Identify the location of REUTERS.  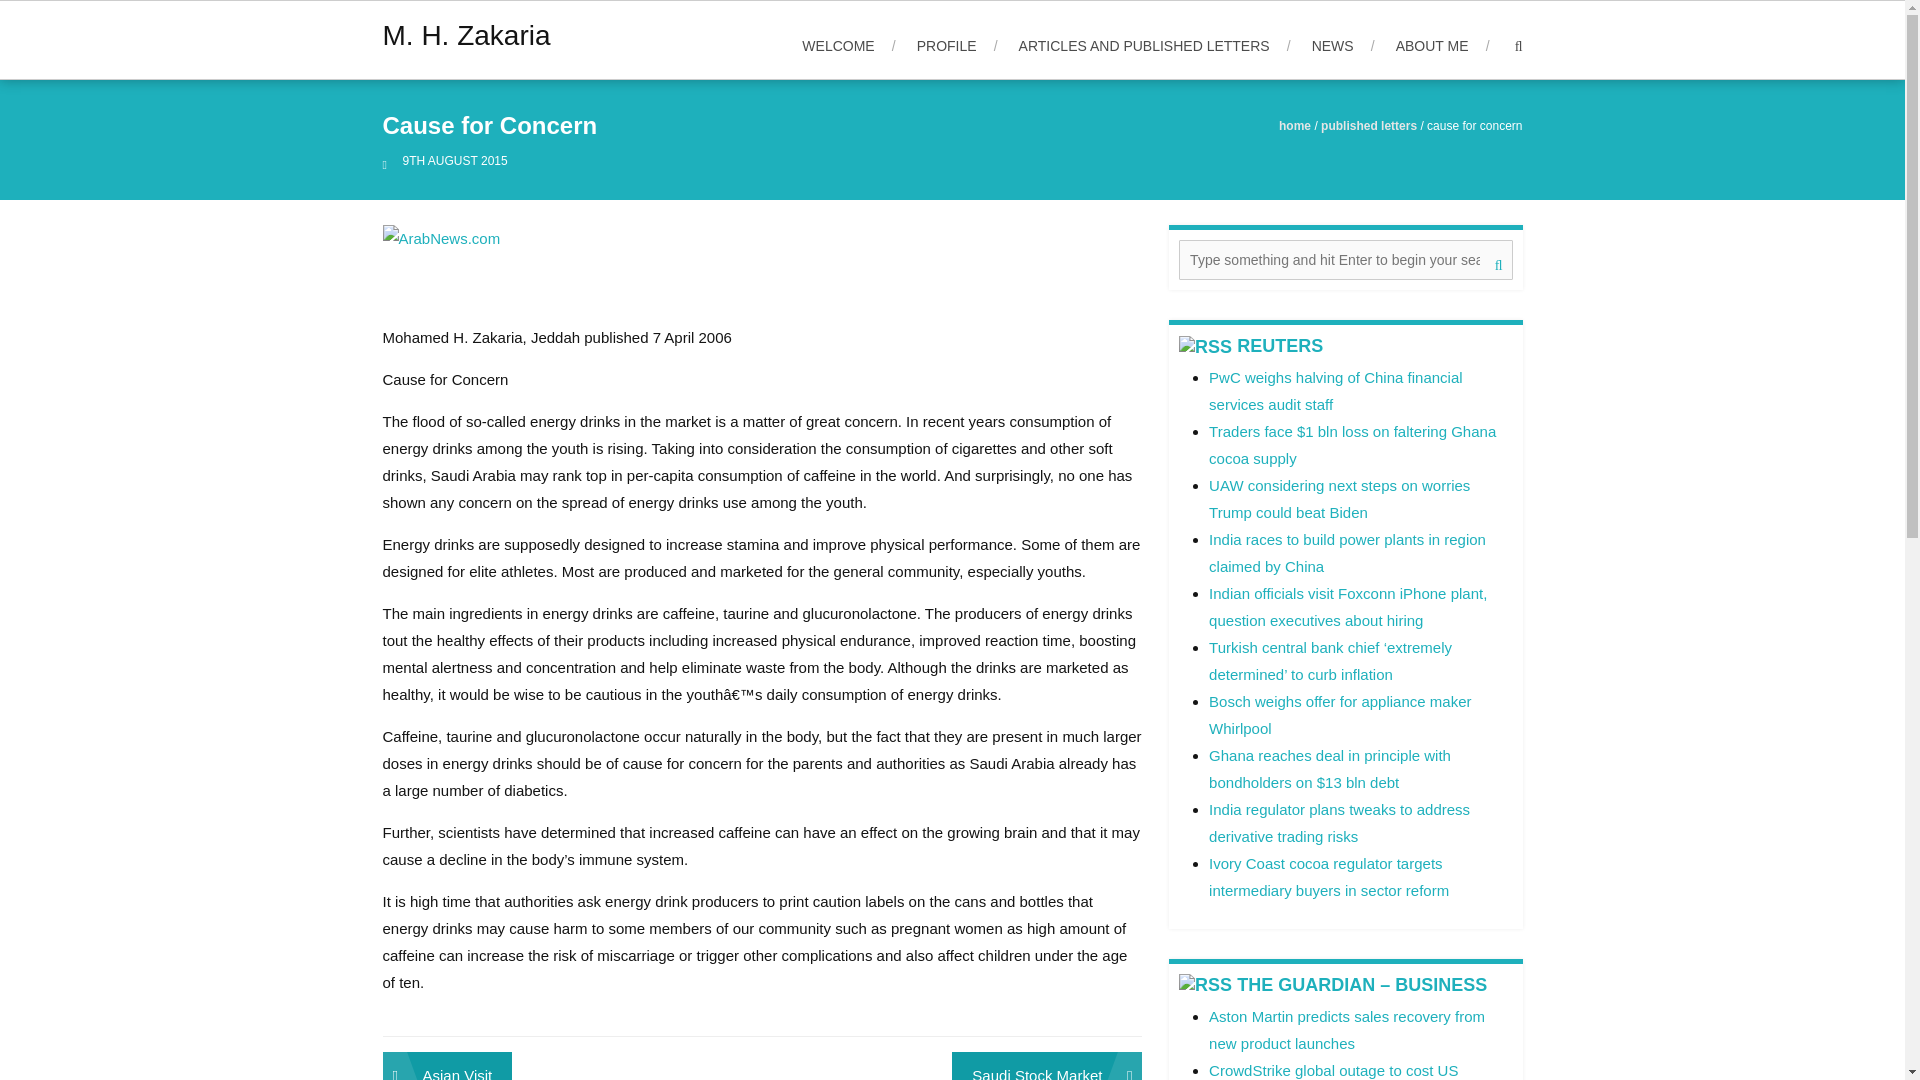
(1279, 346).